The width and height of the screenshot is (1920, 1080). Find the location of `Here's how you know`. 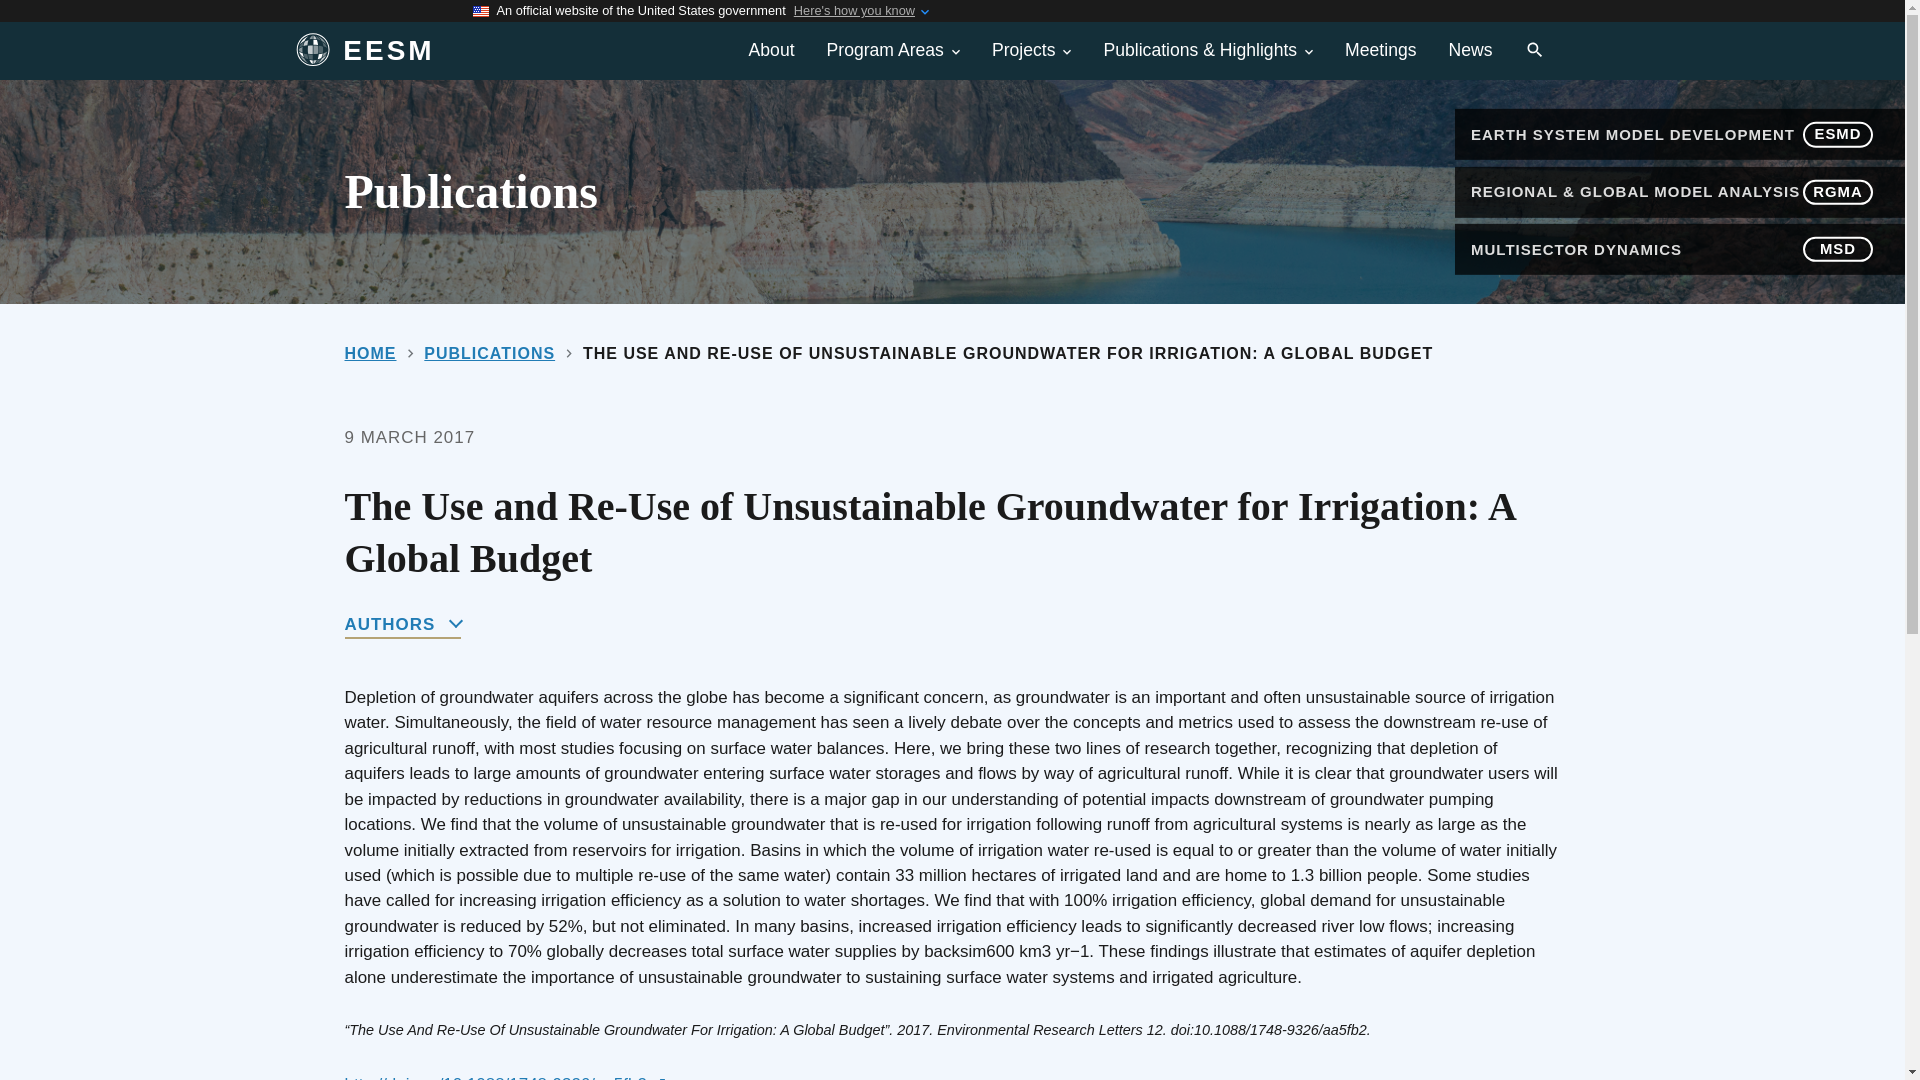

Here's how you know is located at coordinates (854, 11).